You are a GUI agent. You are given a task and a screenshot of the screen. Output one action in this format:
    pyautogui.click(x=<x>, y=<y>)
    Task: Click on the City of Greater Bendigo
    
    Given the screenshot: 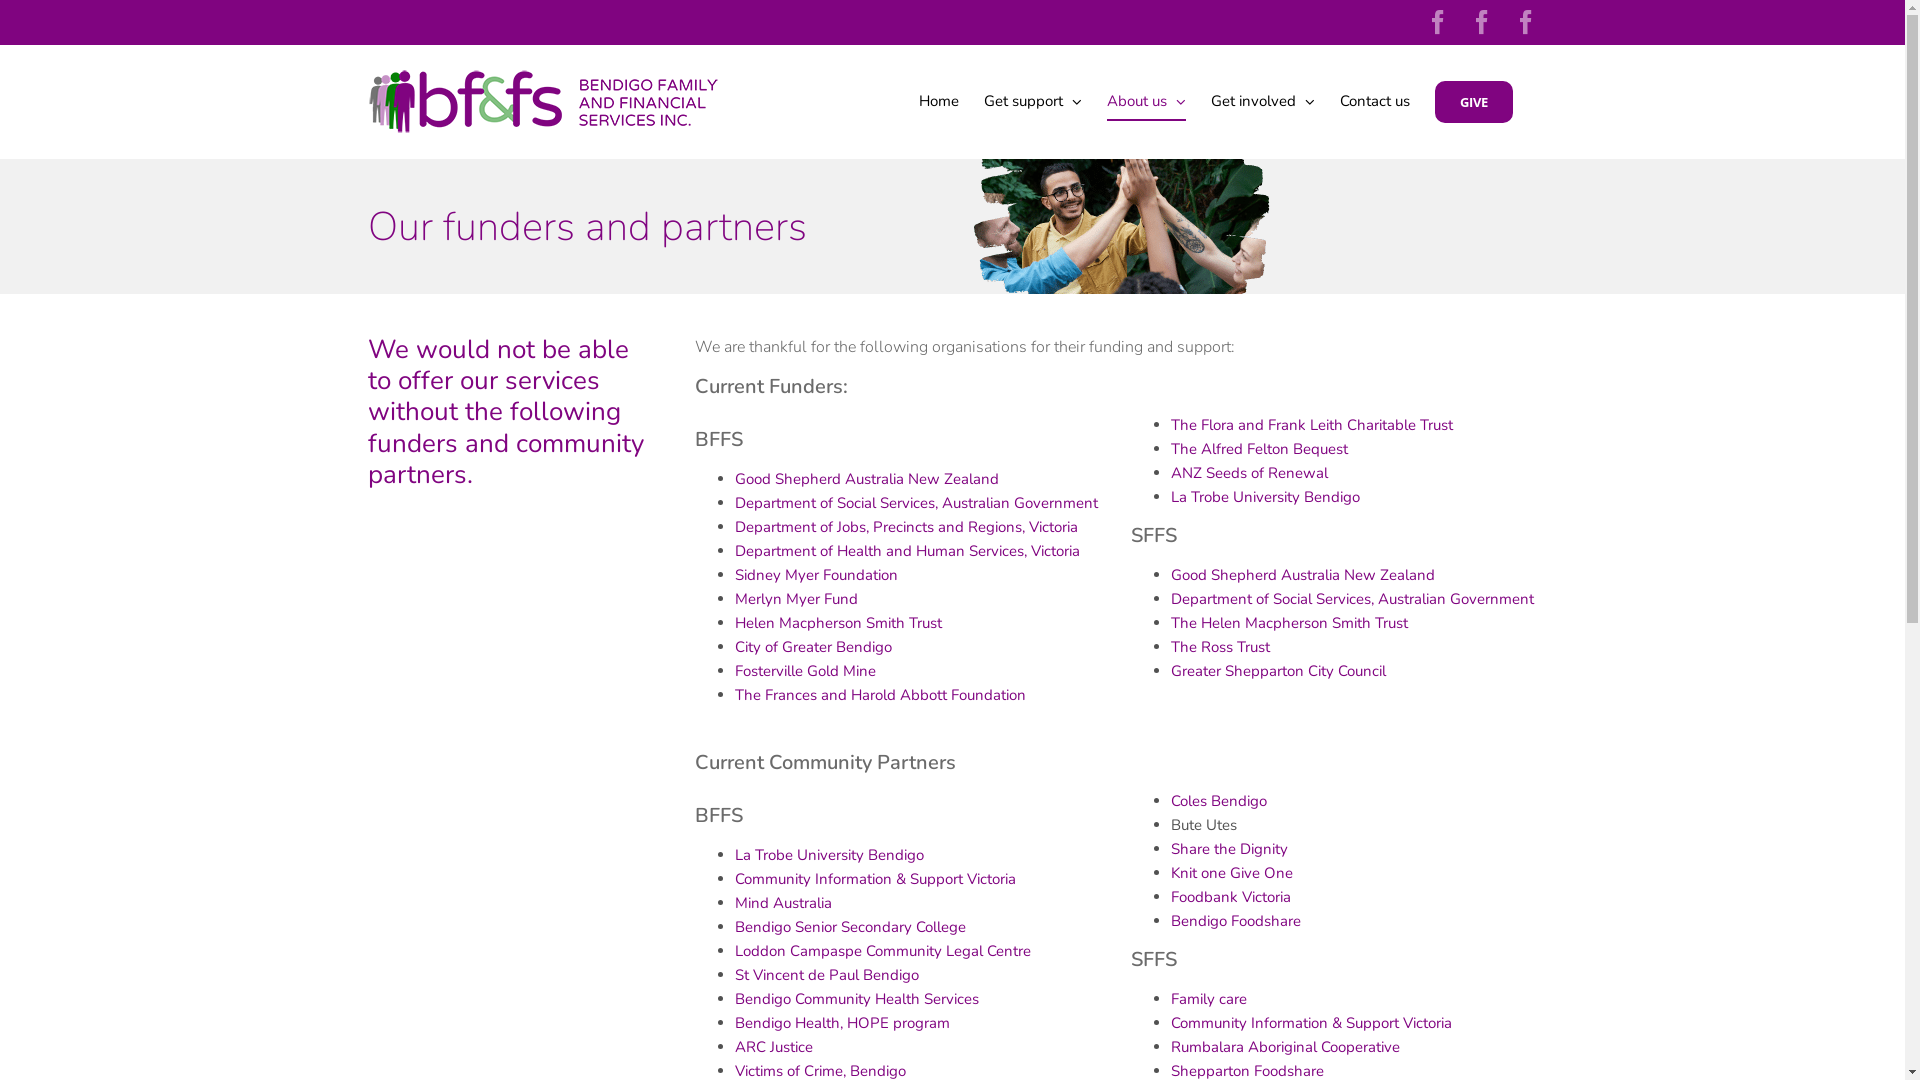 What is the action you would take?
    pyautogui.click(x=814, y=647)
    